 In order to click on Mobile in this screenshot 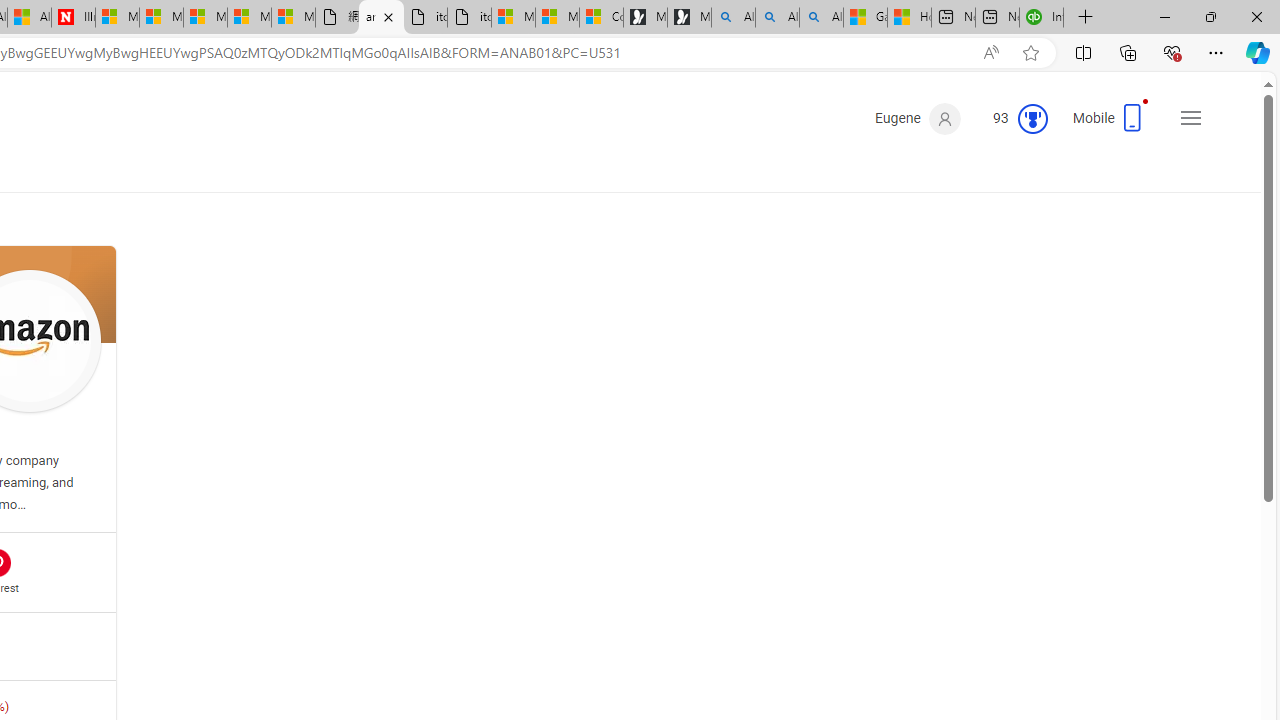, I will do `click(1112, 124)`.